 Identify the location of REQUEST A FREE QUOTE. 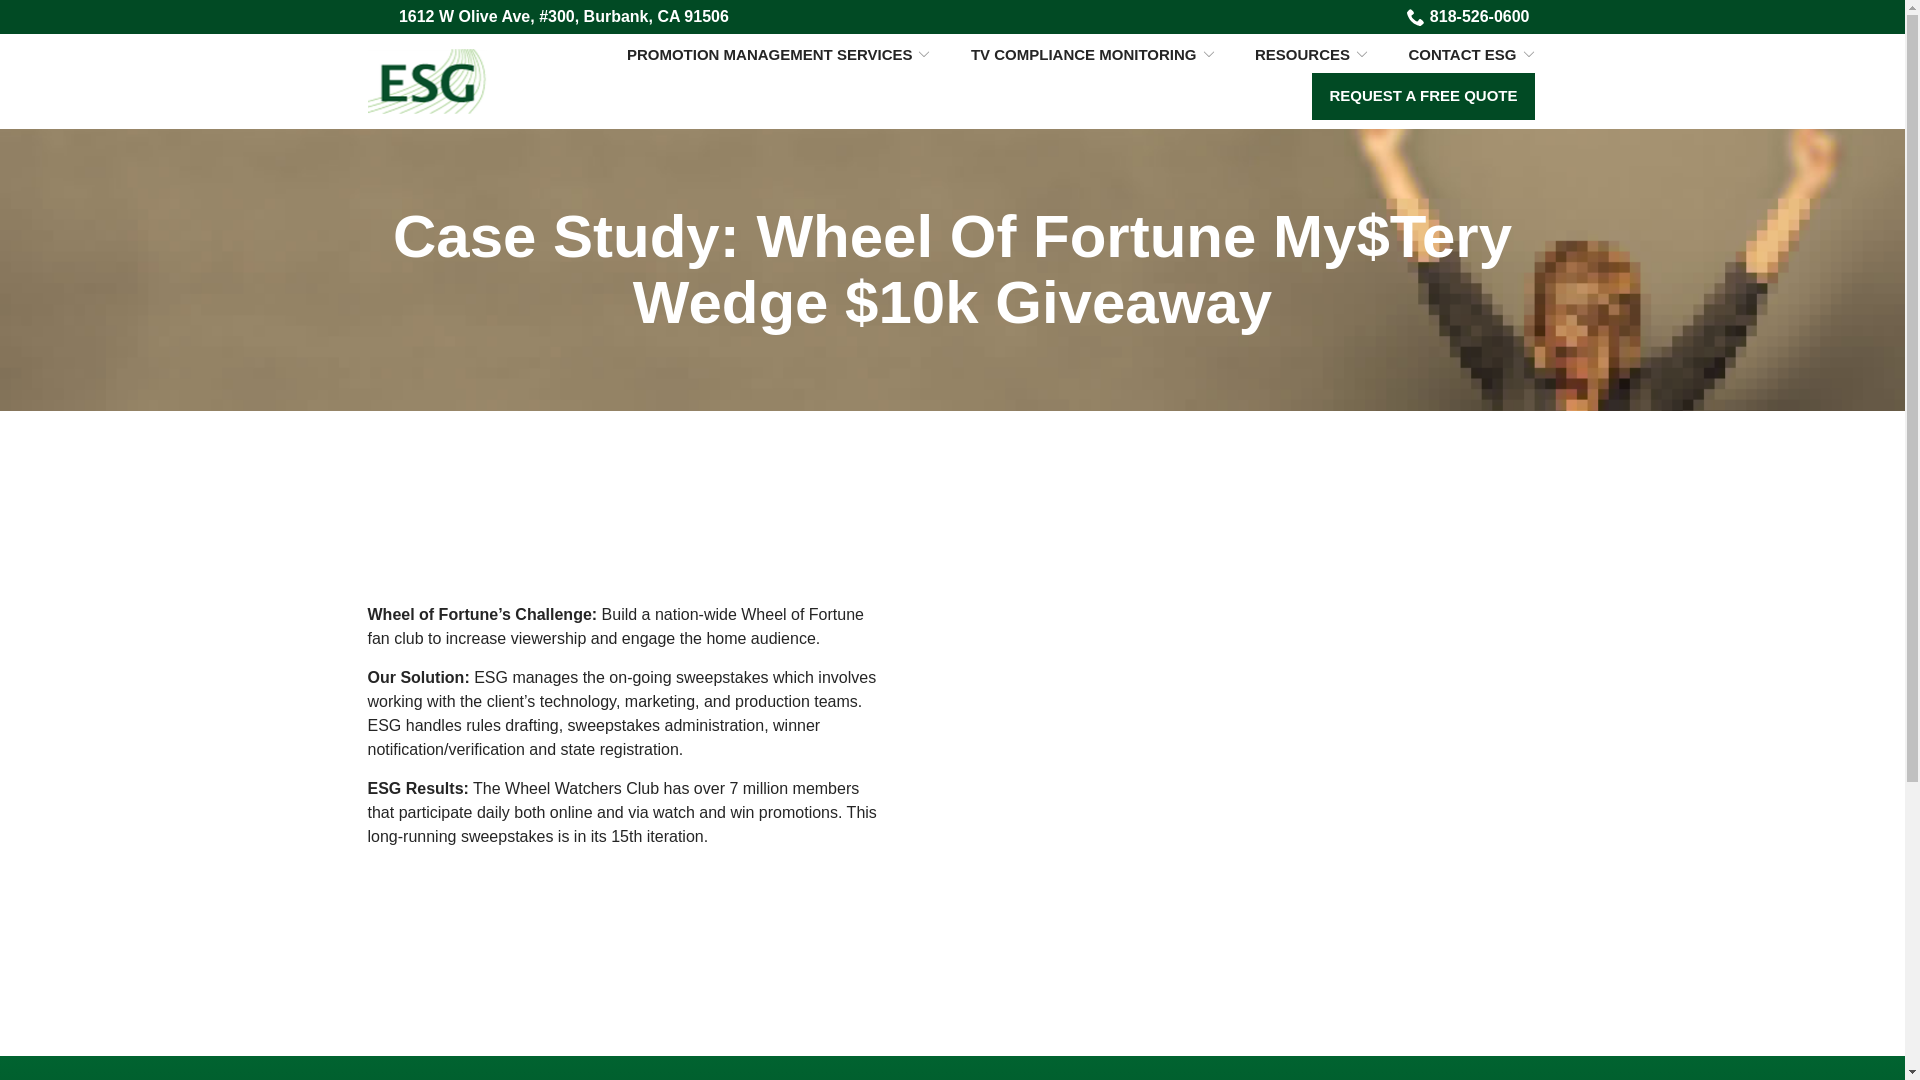
(1422, 96).